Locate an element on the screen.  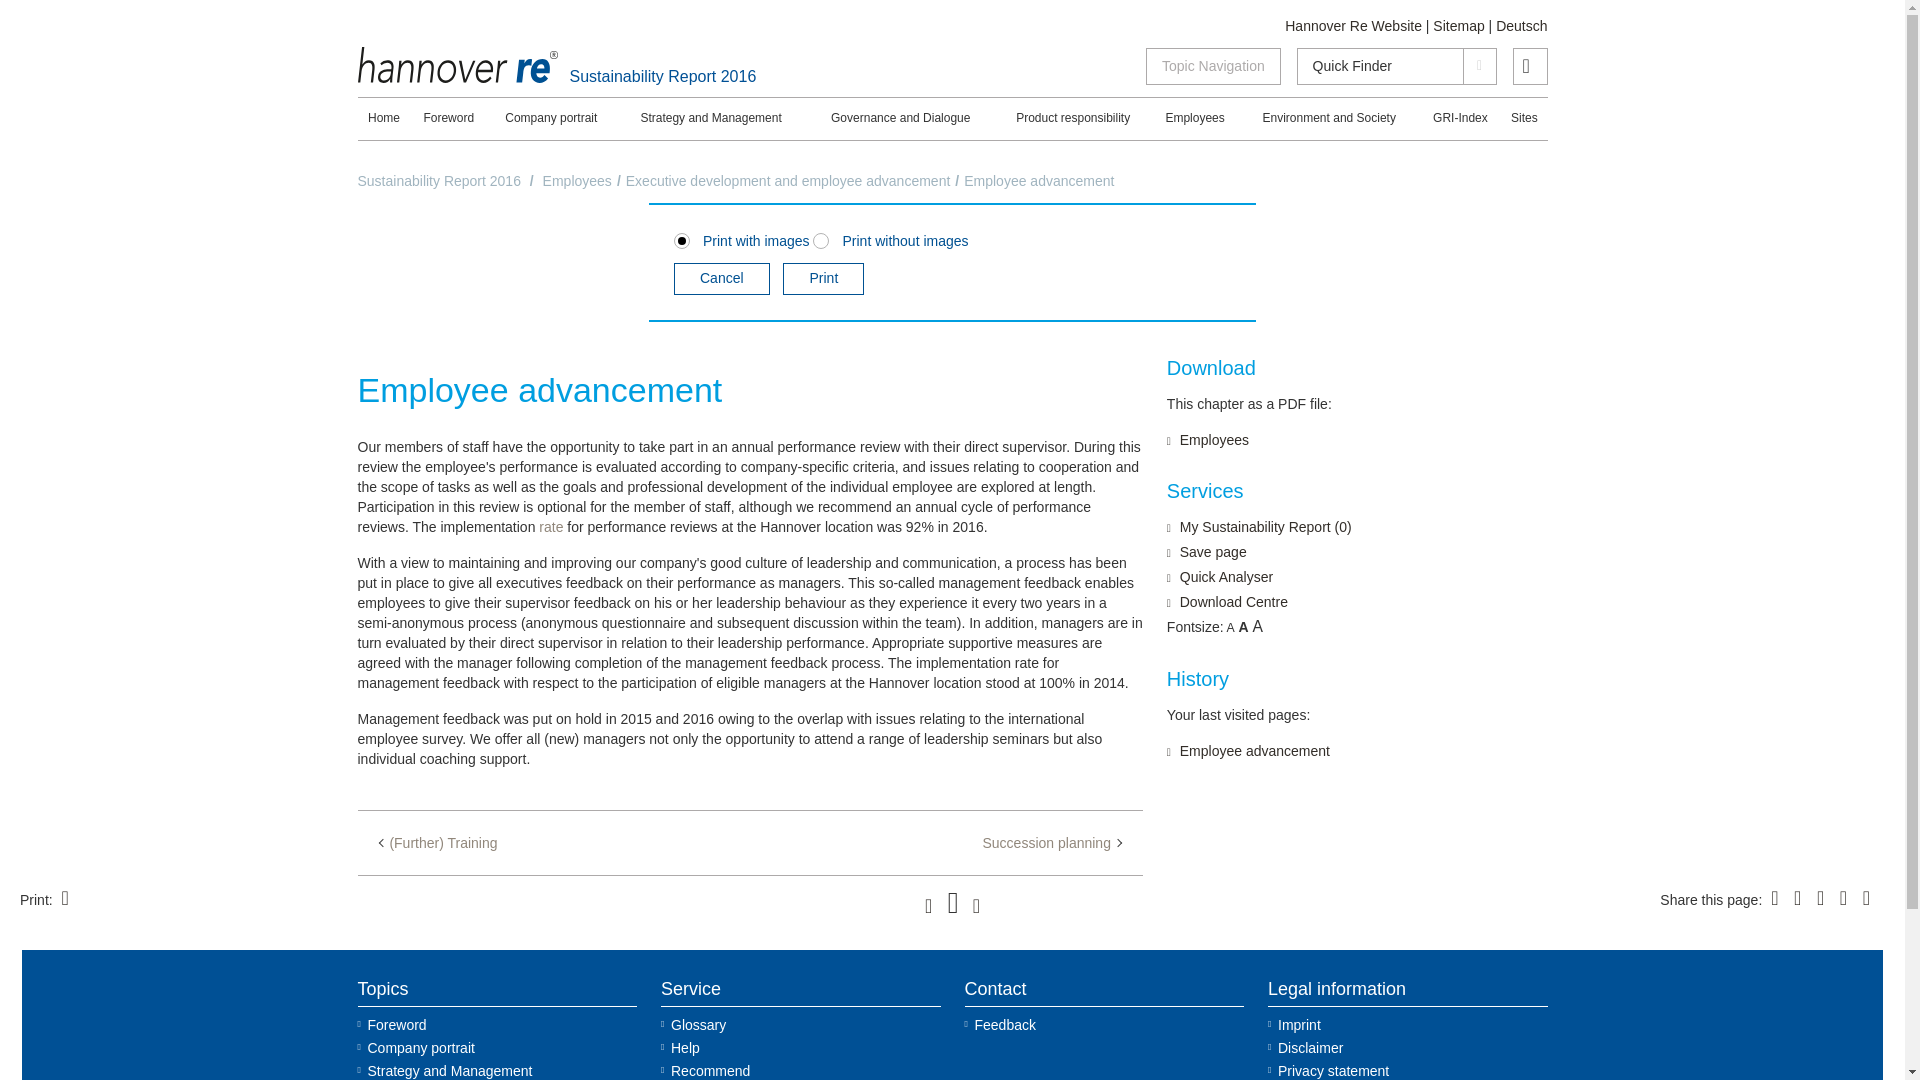
Deutsch is located at coordinates (1521, 26).